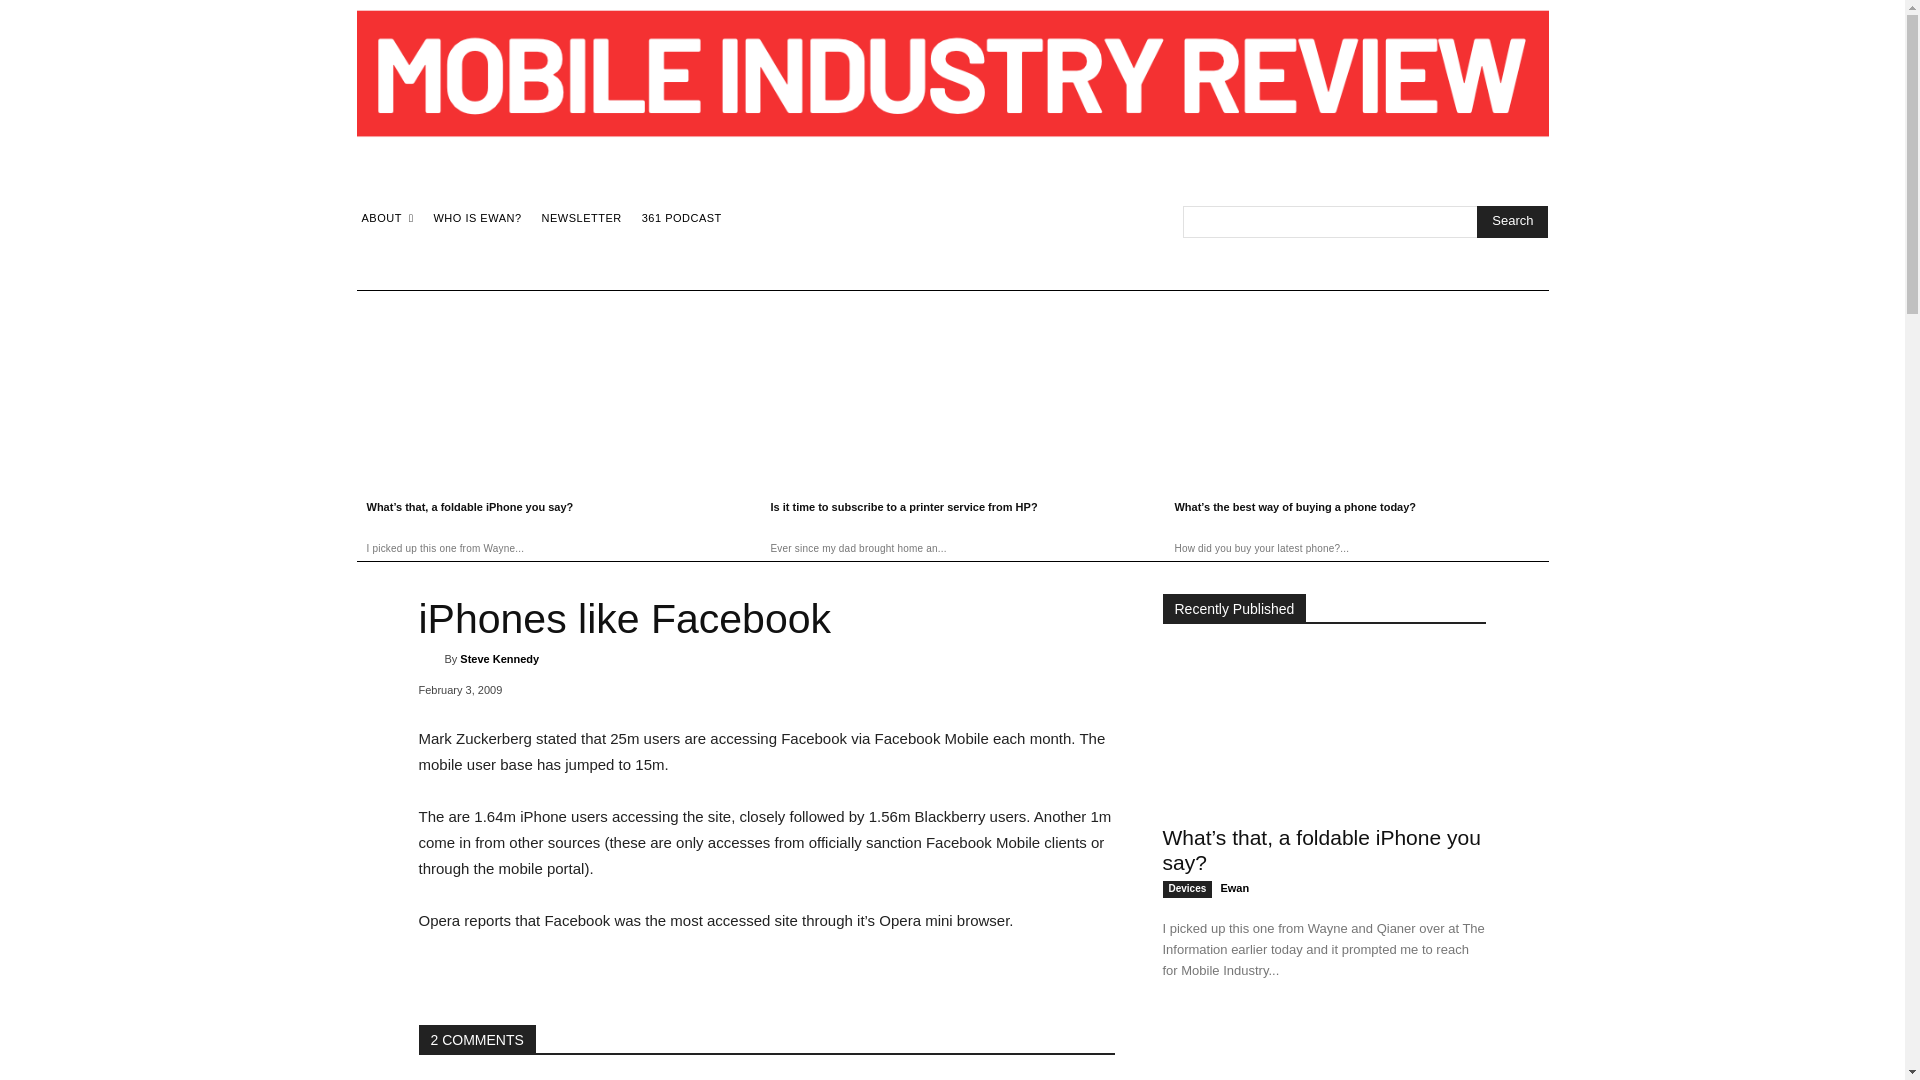 This screenshot has height=1080, width=1920. I want to click on Steve Kennedy, so click(430, 658).